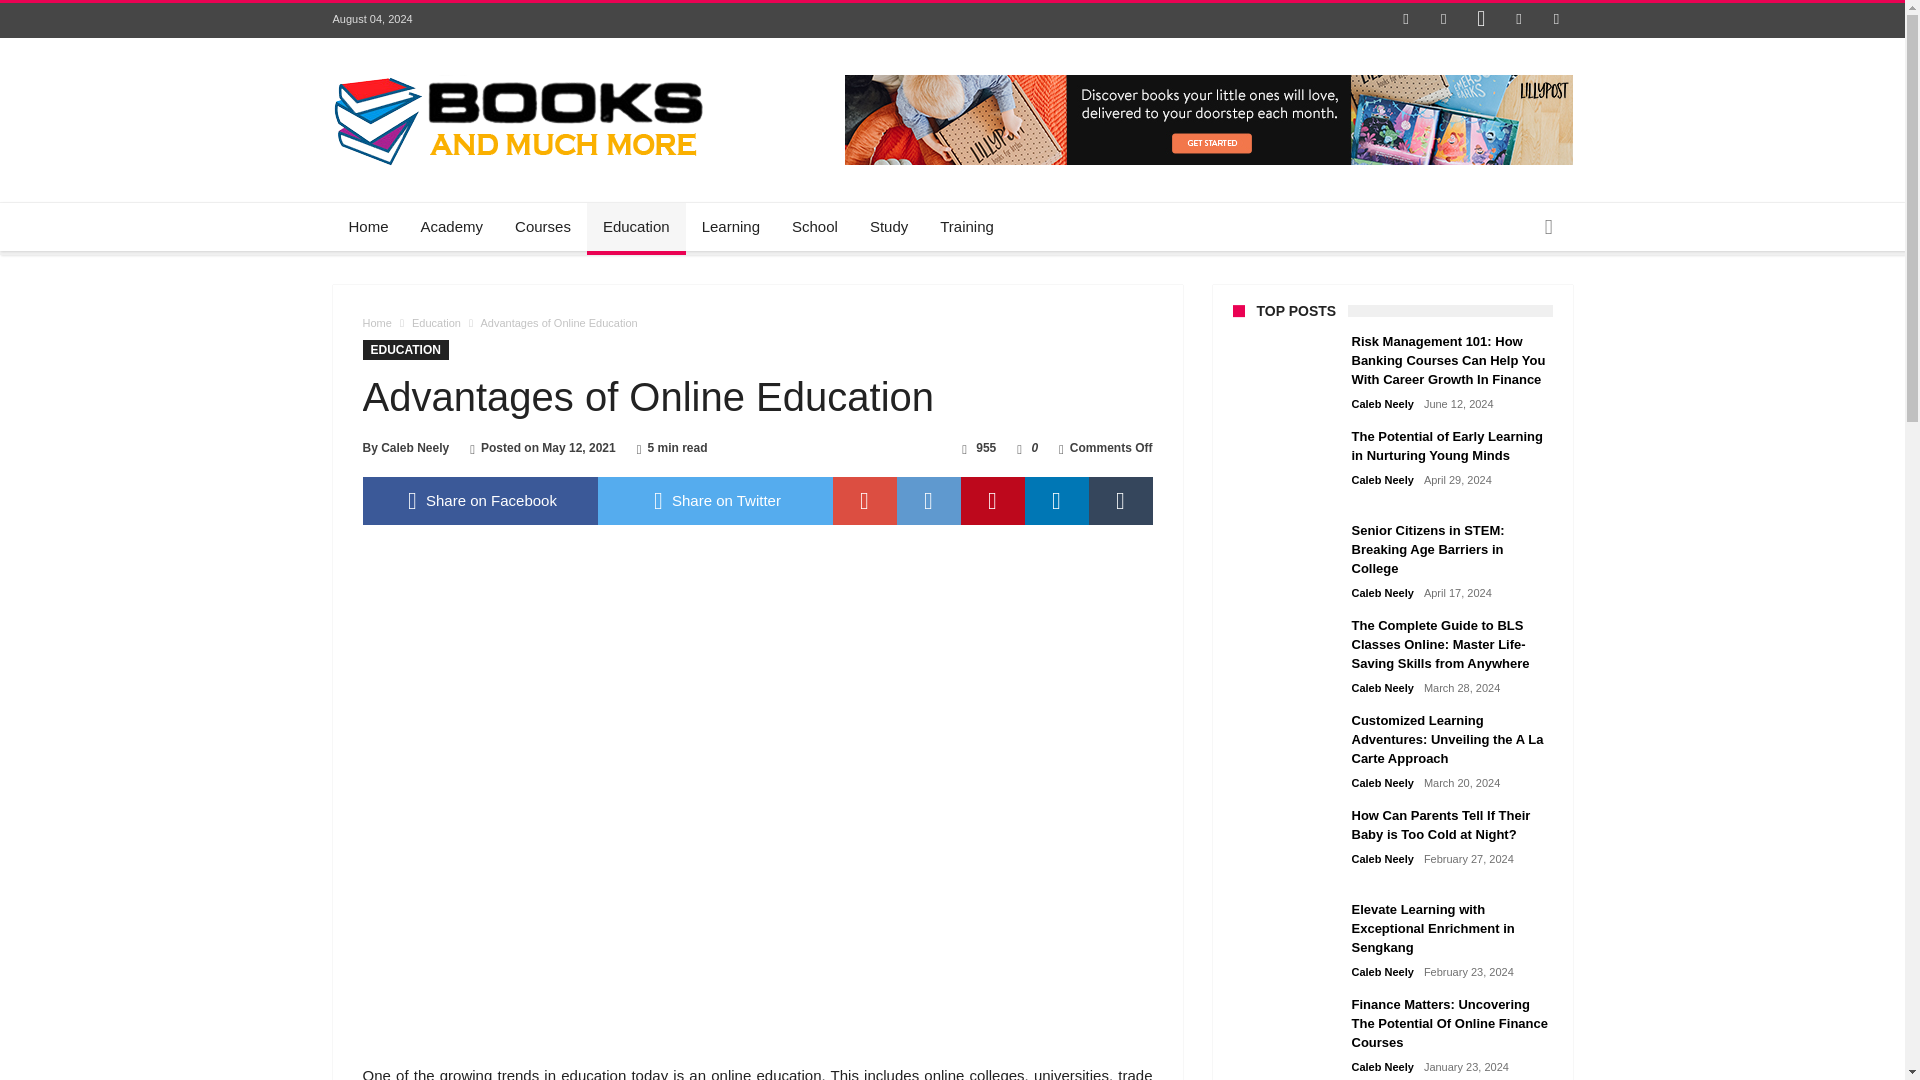 This screenshot has width=1920, height=1080. I want to click on Courses, so click(543, 226).